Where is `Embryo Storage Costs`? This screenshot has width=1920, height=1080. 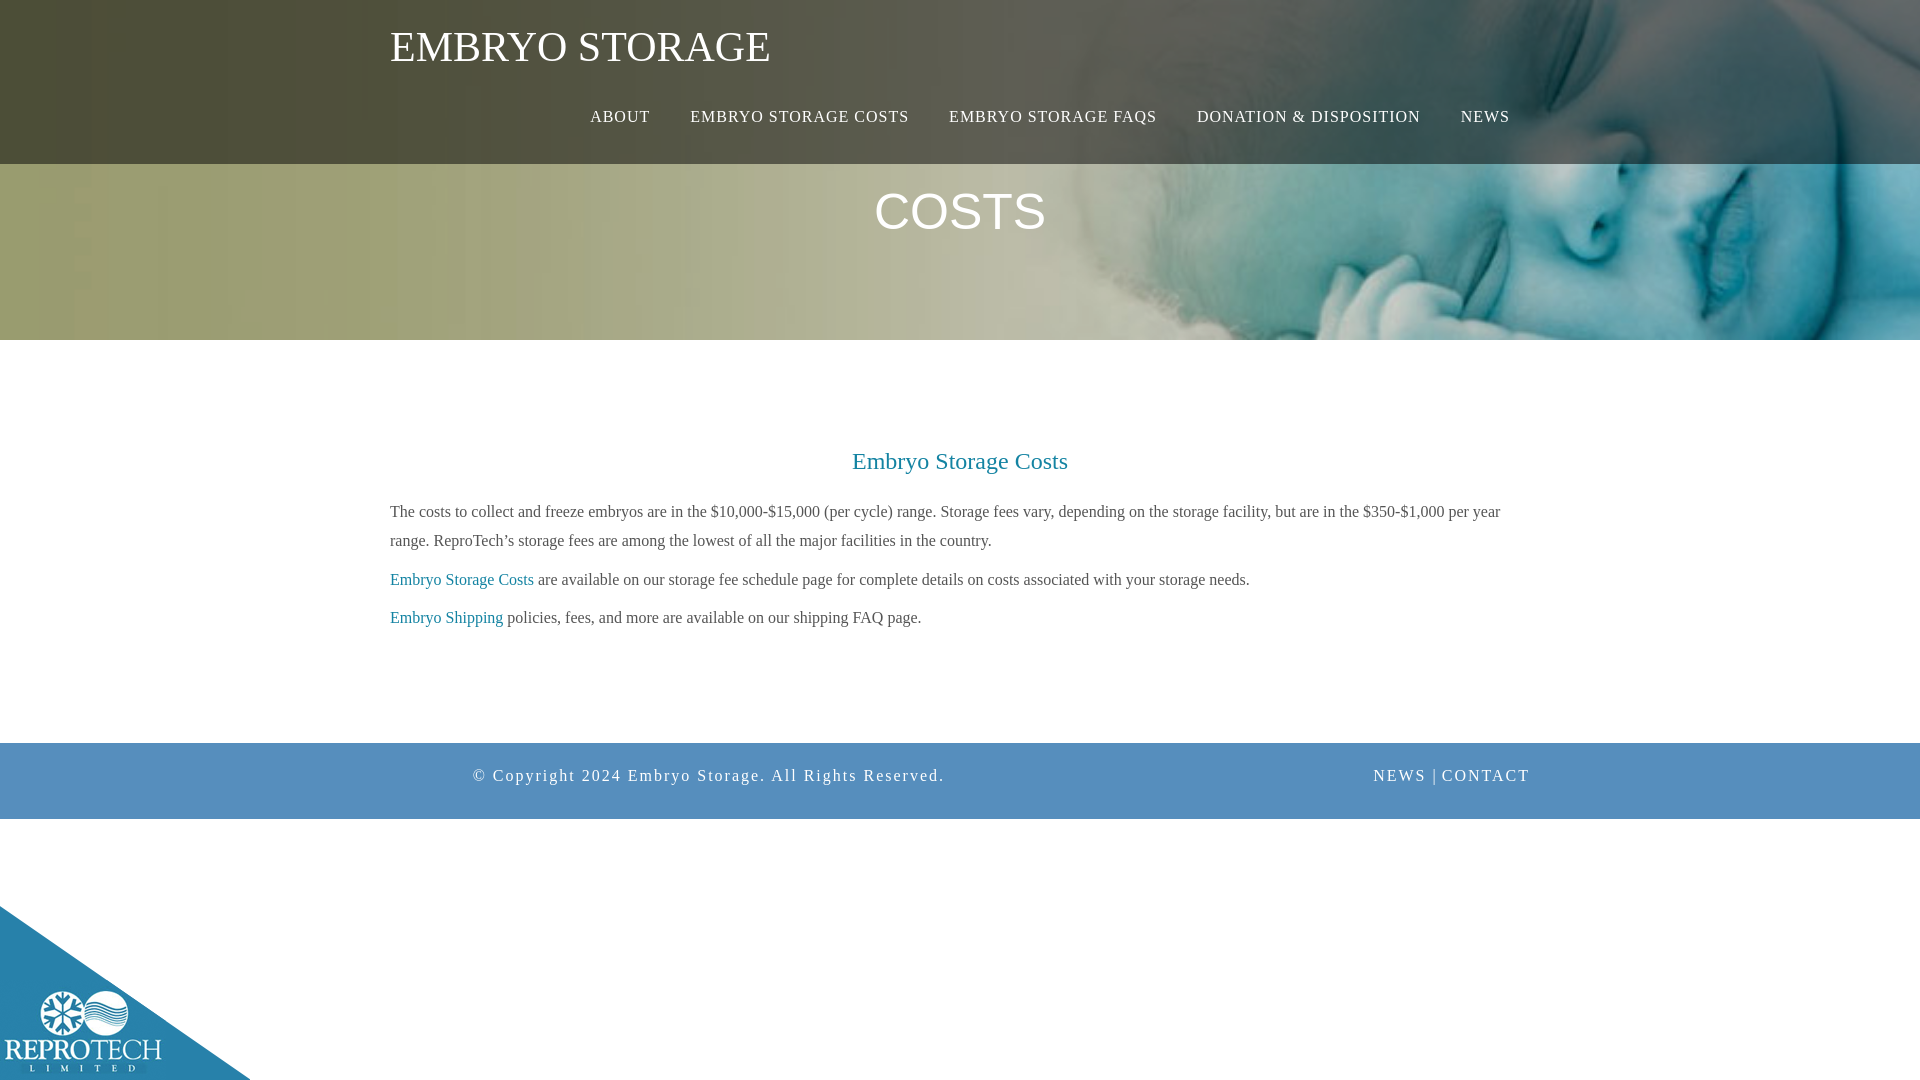 Embryo Storage Costs is located at coordinates (461, 579).